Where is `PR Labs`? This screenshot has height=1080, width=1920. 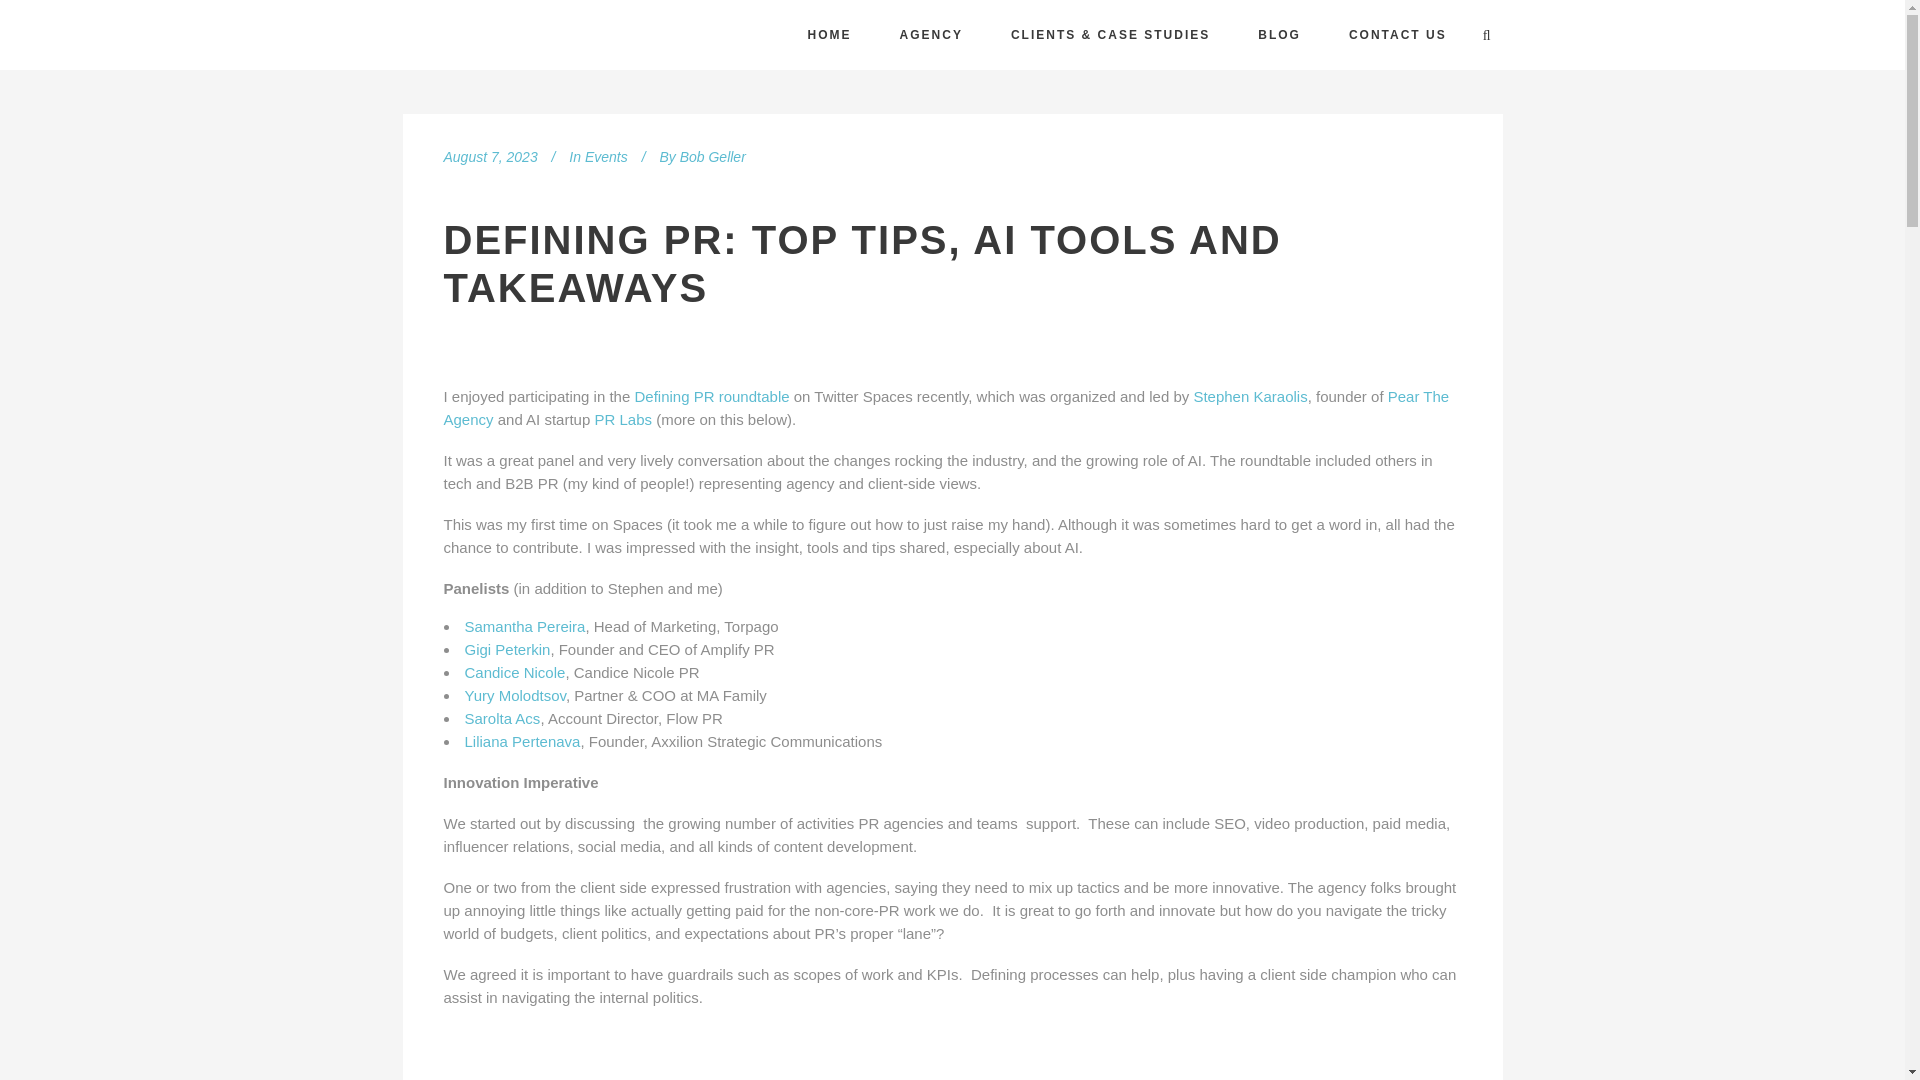
PR Labs is located at coordinates (622, 419).